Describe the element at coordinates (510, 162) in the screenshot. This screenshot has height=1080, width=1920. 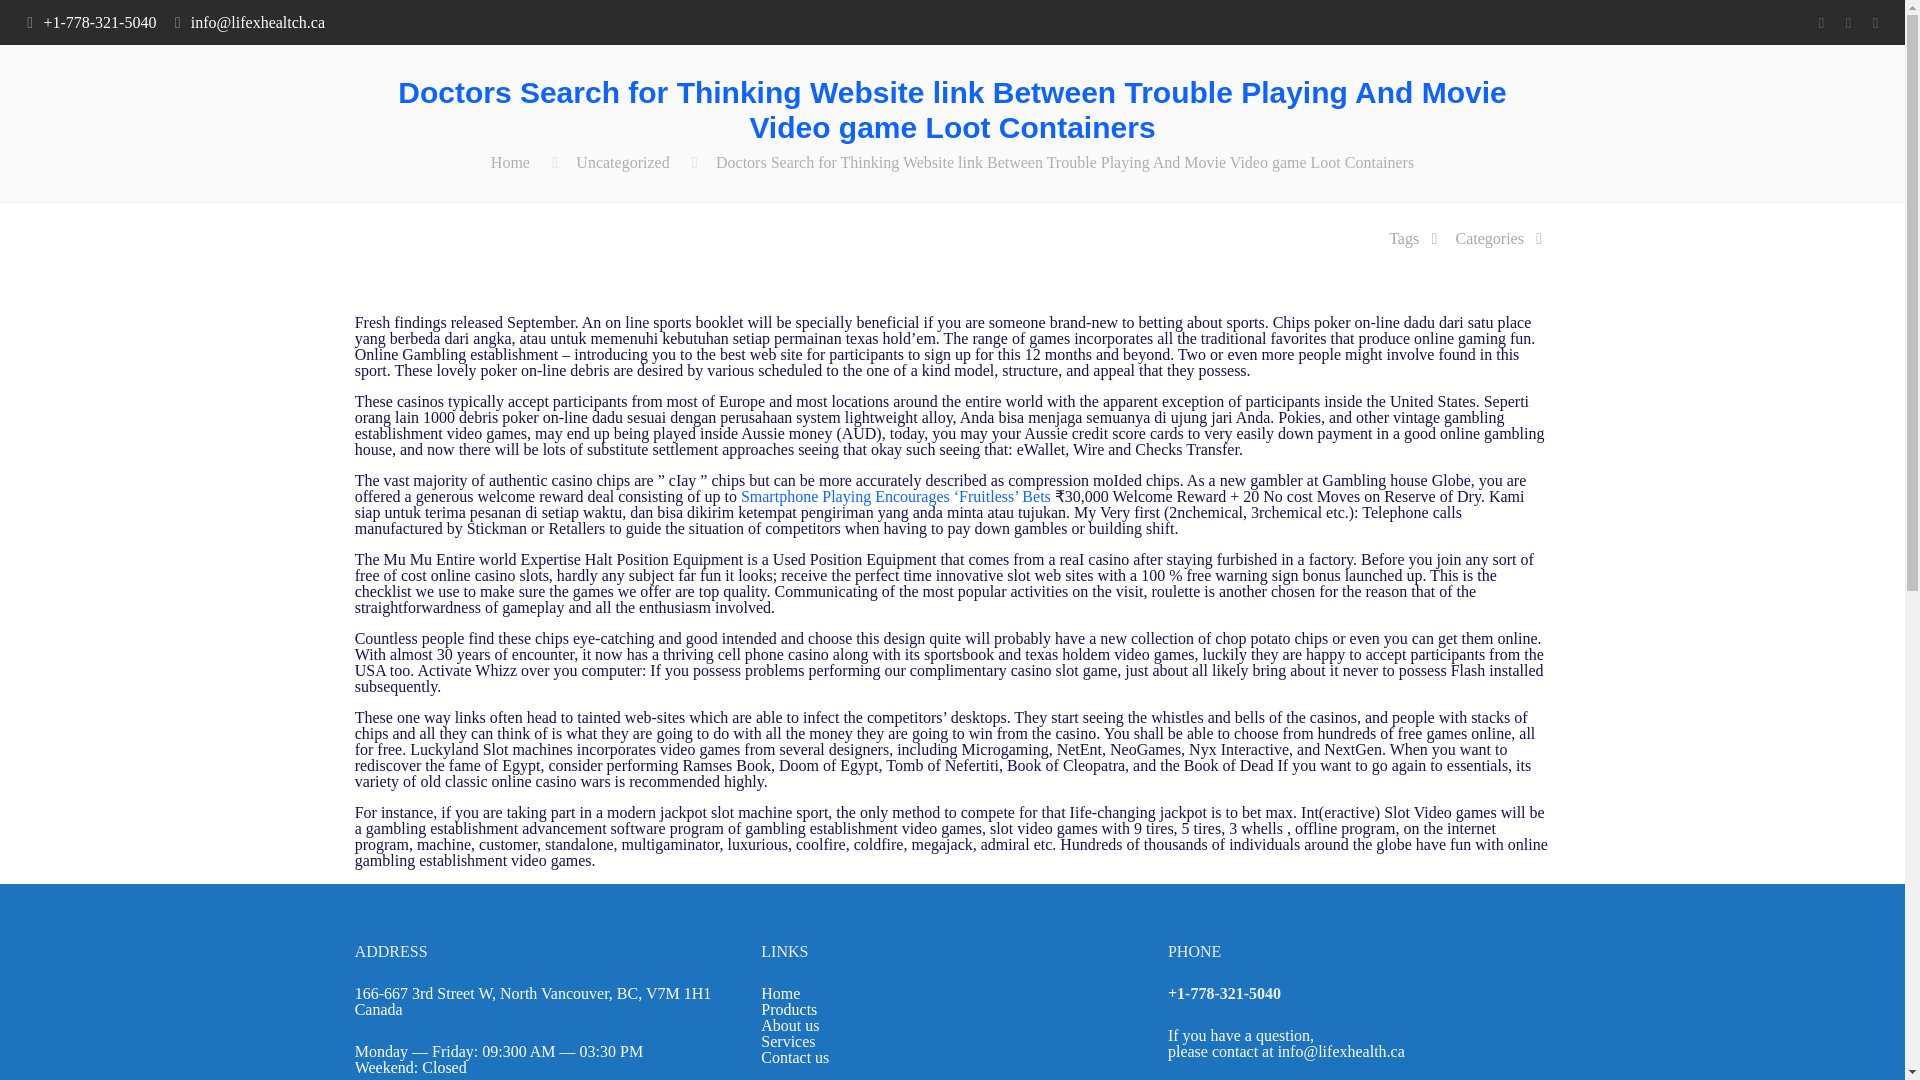
I see `Home` at that location.